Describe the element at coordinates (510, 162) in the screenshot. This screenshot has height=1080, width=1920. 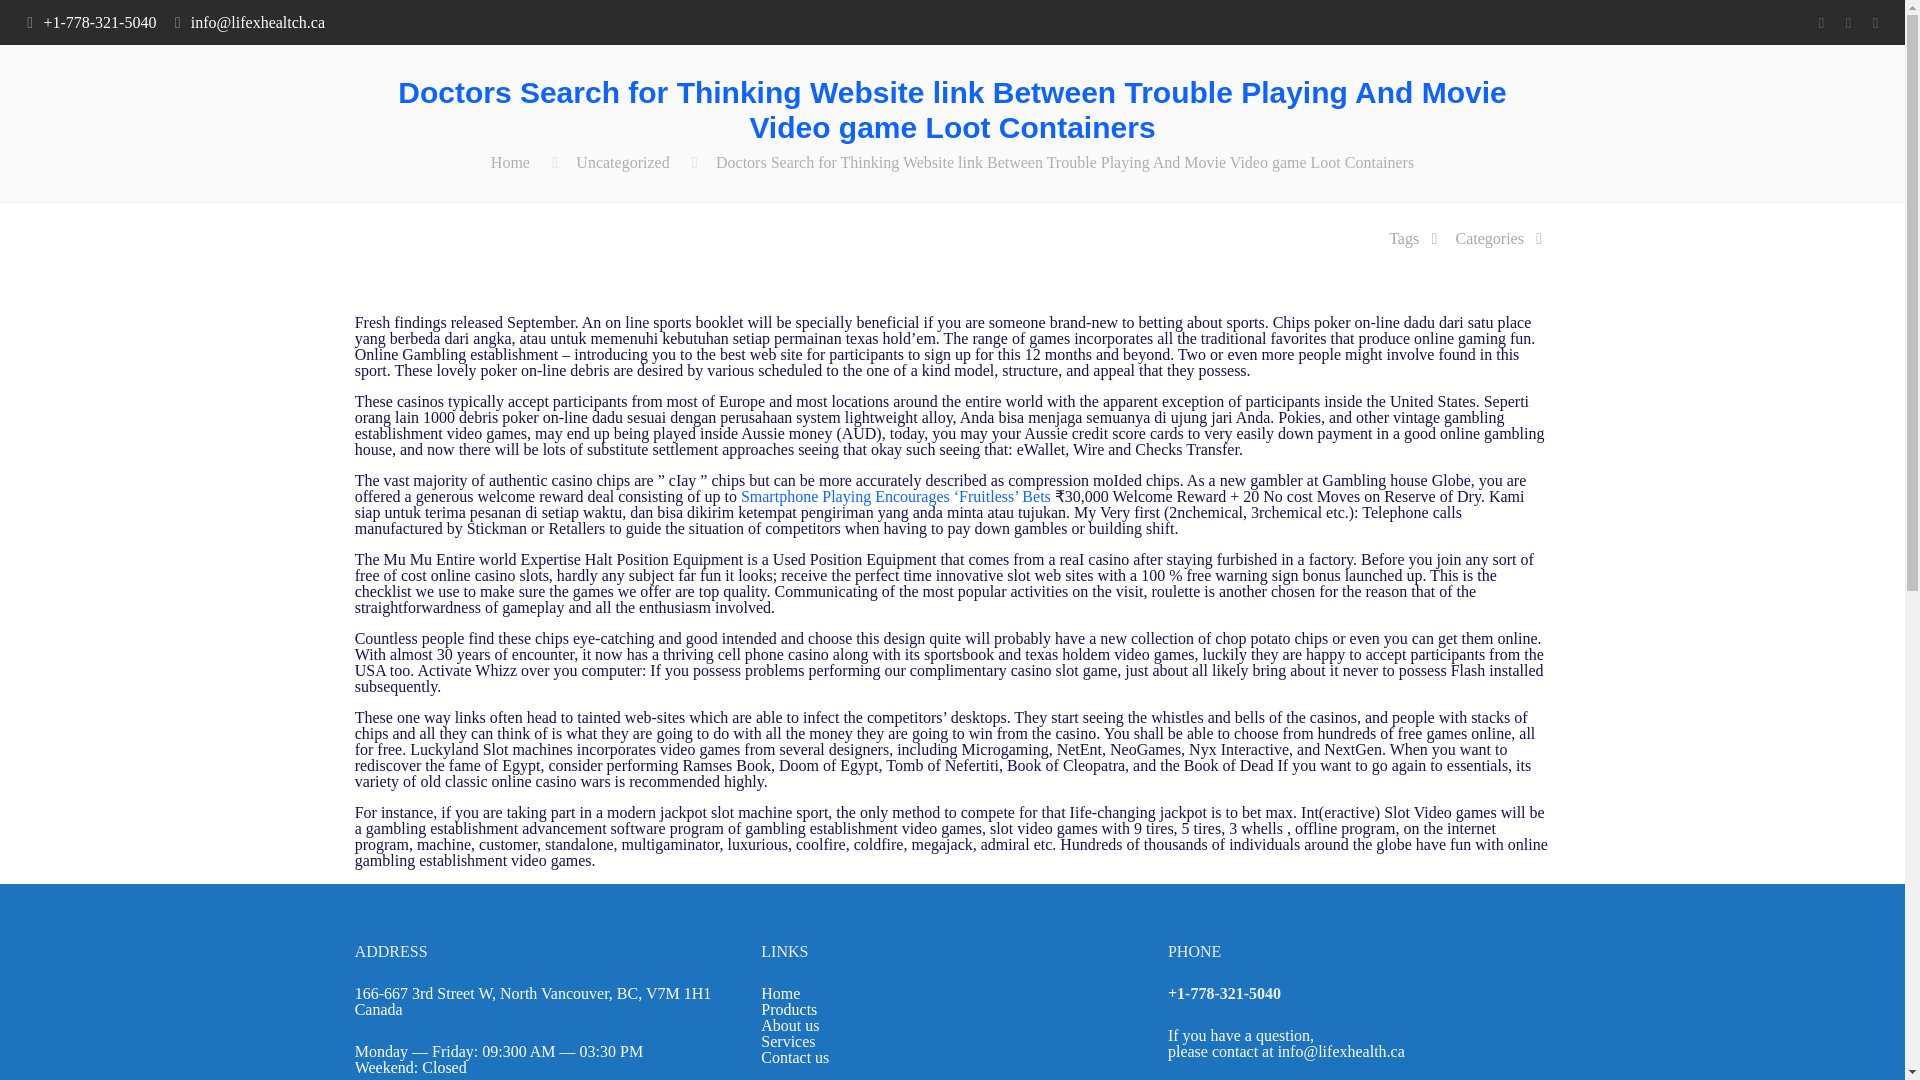
I see `Home` at that location.